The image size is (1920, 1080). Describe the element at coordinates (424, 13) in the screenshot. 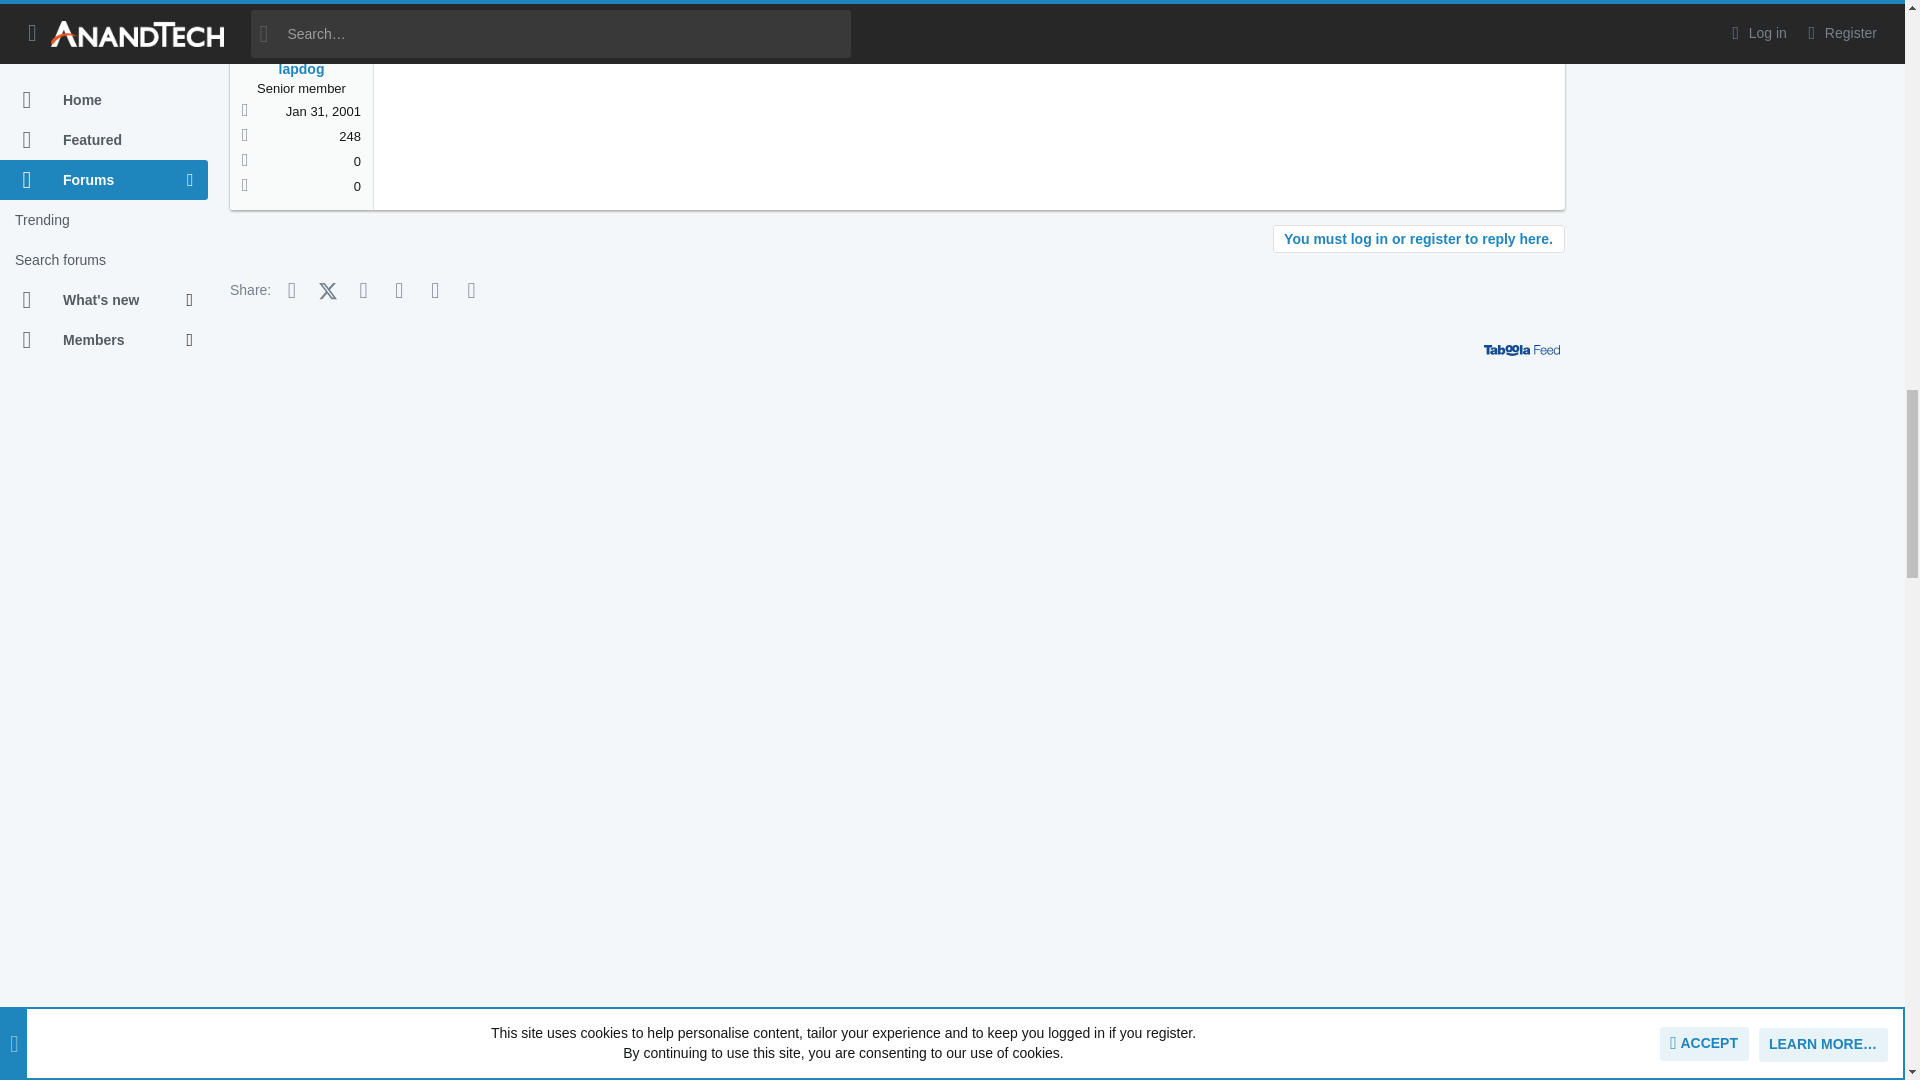

I see `Mar 18, 2001 at 1:57 AM` at that location.